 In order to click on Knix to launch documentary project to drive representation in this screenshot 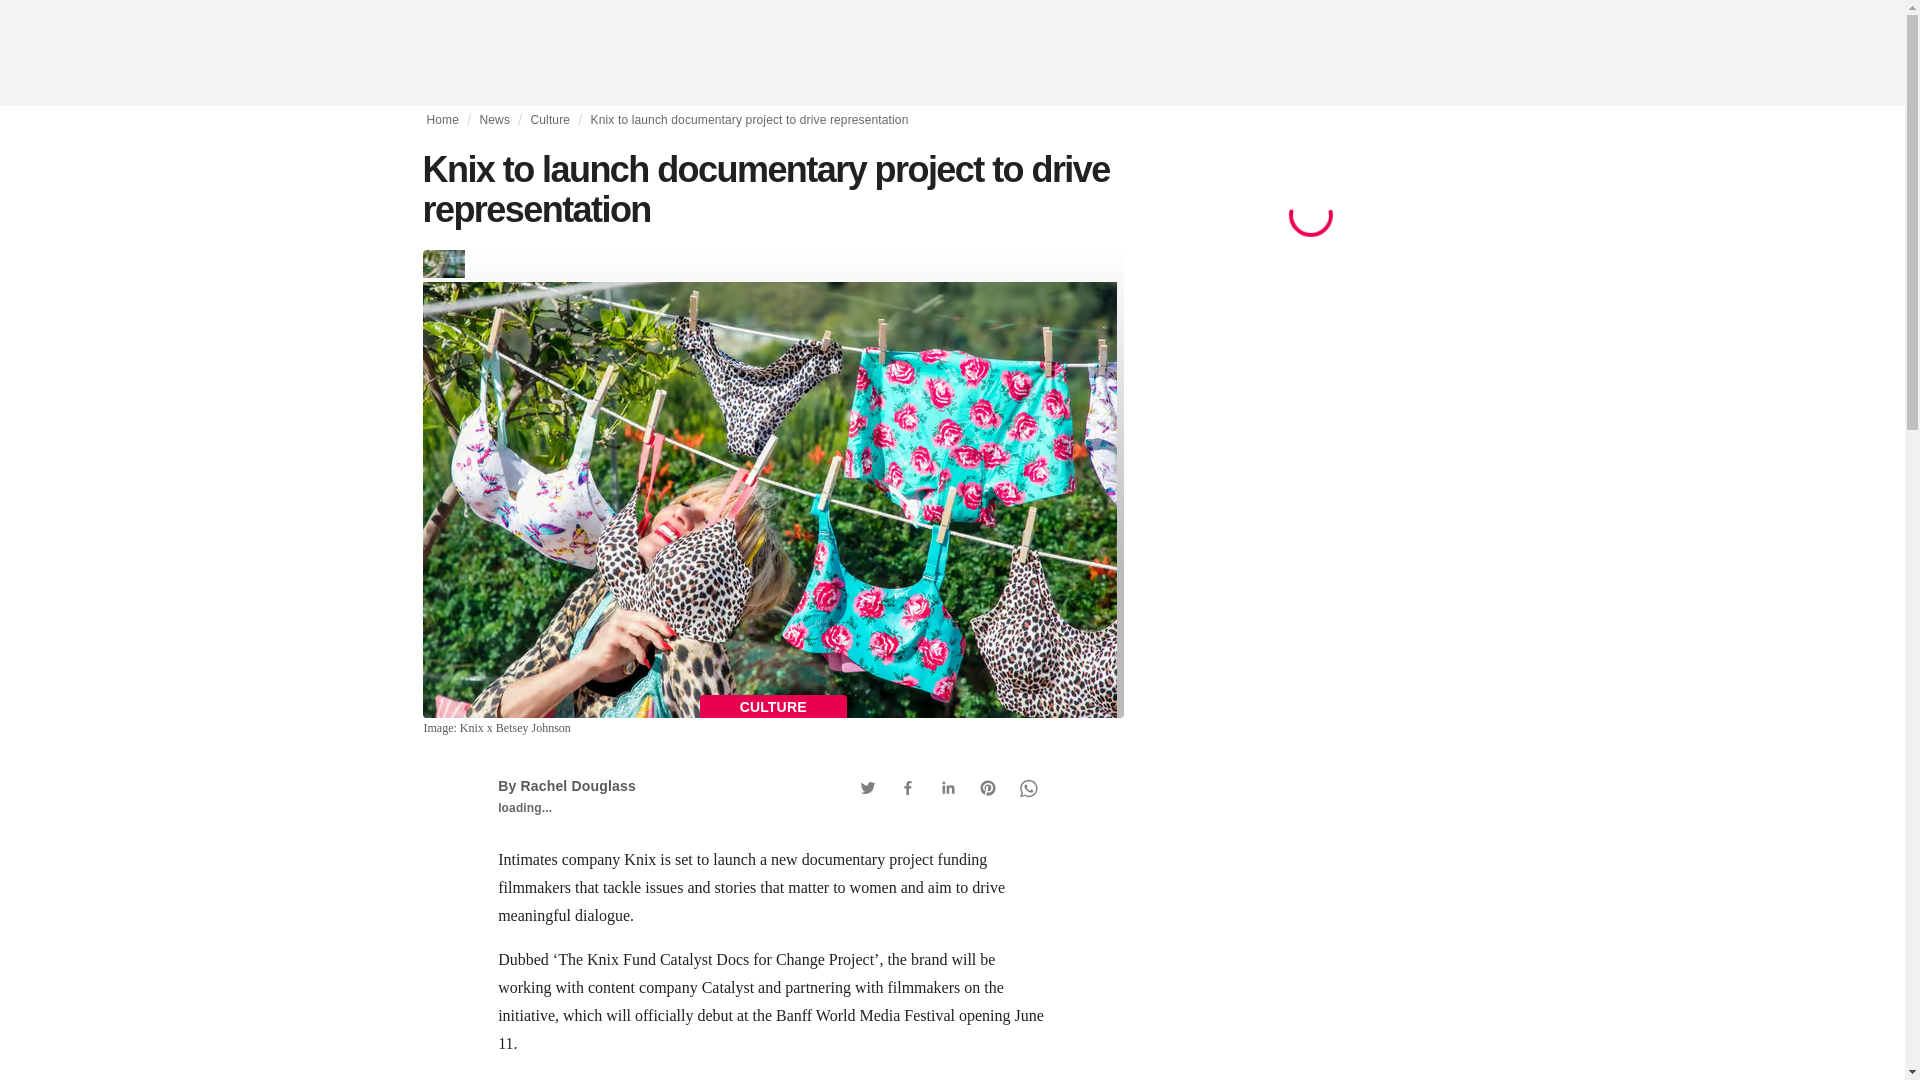, I will do `click(750, 120)`.